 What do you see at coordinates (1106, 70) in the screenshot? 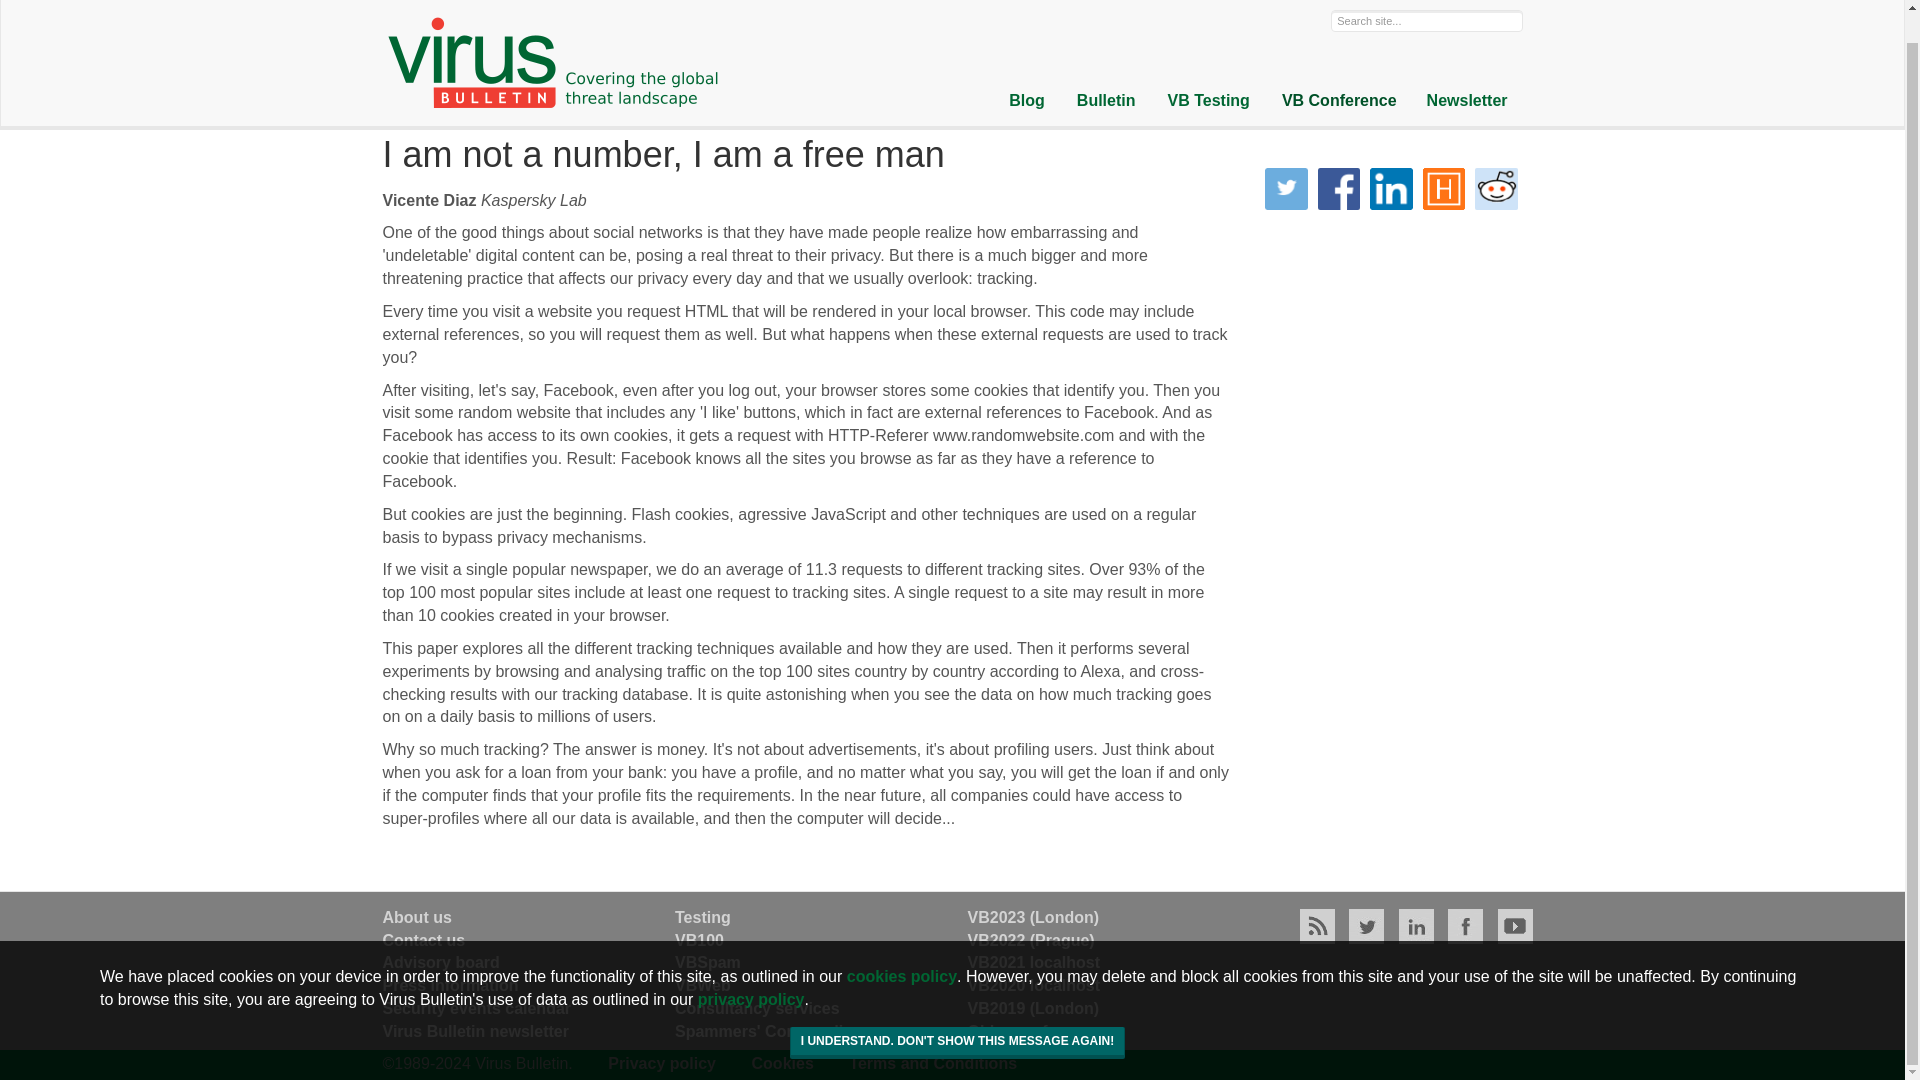
I see `Bulletin` at bounding box center [1106, 70].